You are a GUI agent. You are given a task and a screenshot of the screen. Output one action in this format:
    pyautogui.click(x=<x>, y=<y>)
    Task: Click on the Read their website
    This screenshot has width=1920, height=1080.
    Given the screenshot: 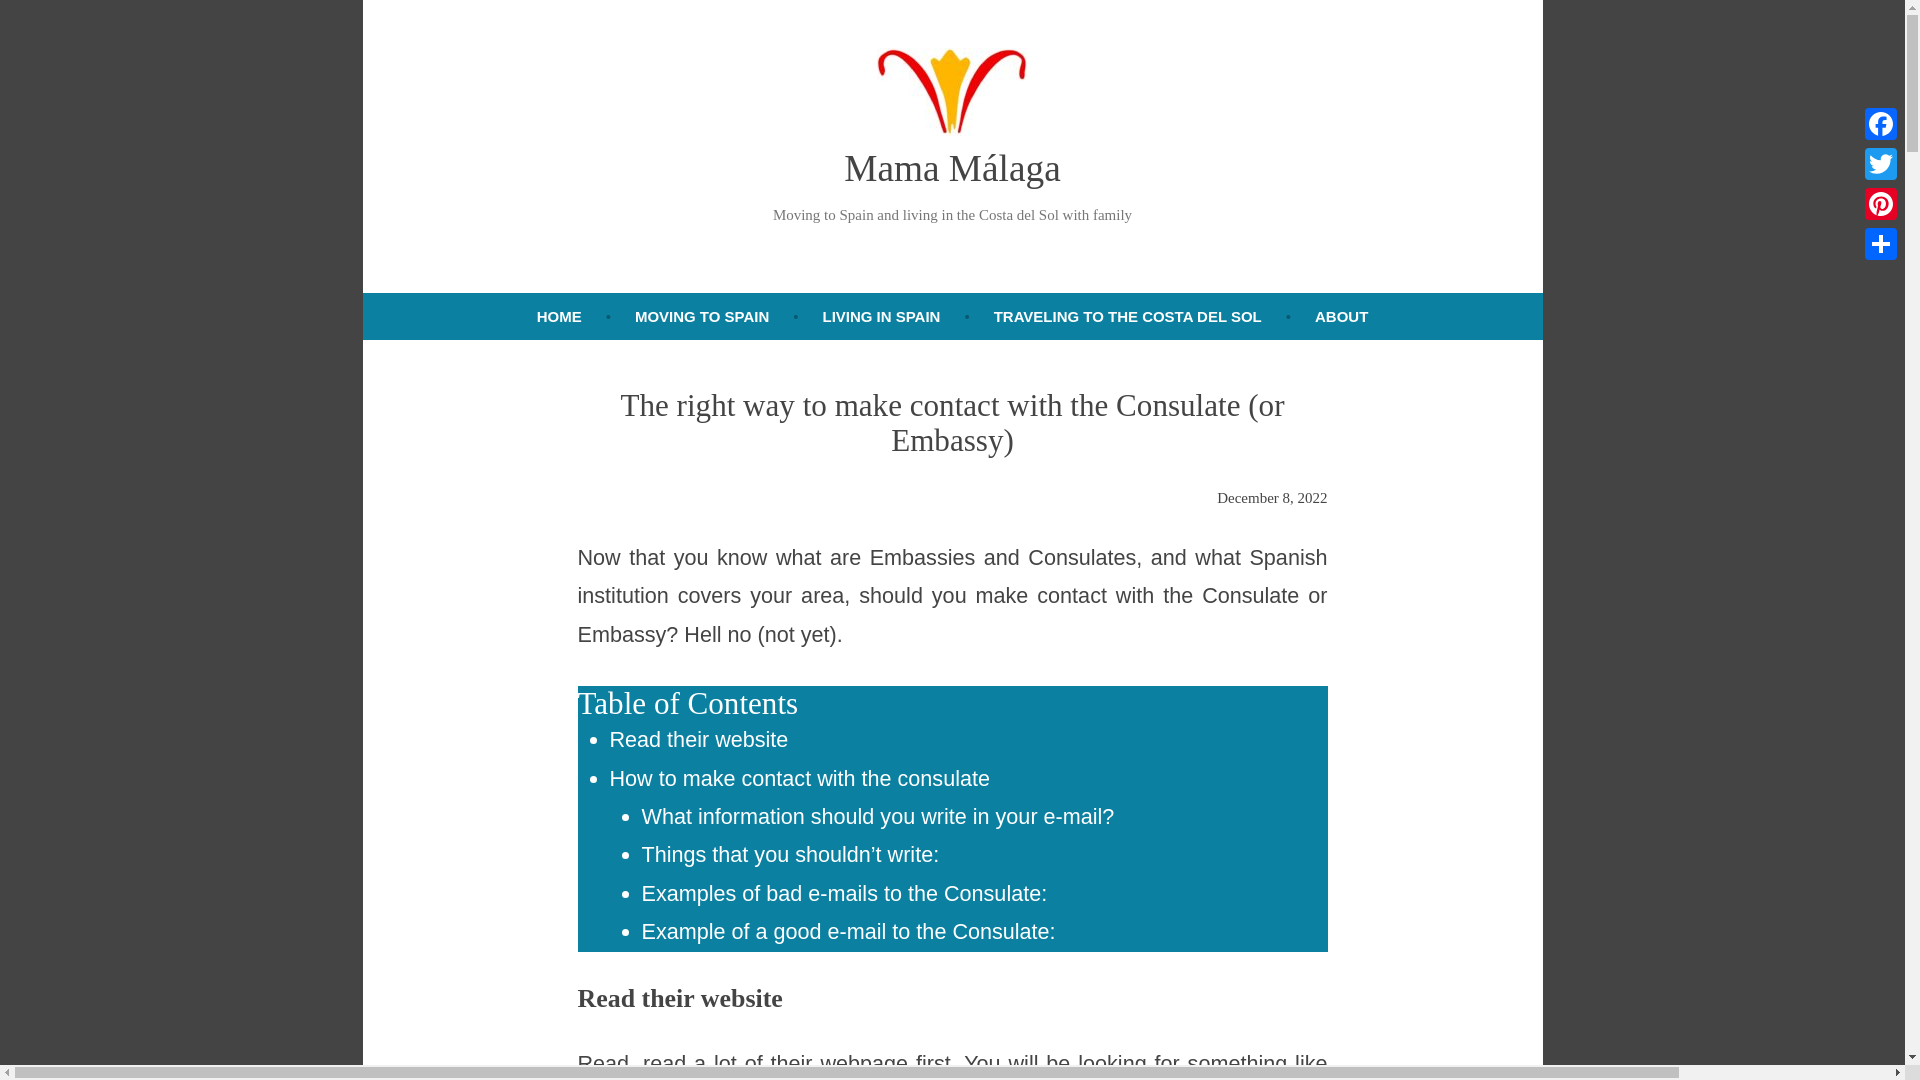 What is the action you would take?
    pyautogui.click(x=700, y=738)
    